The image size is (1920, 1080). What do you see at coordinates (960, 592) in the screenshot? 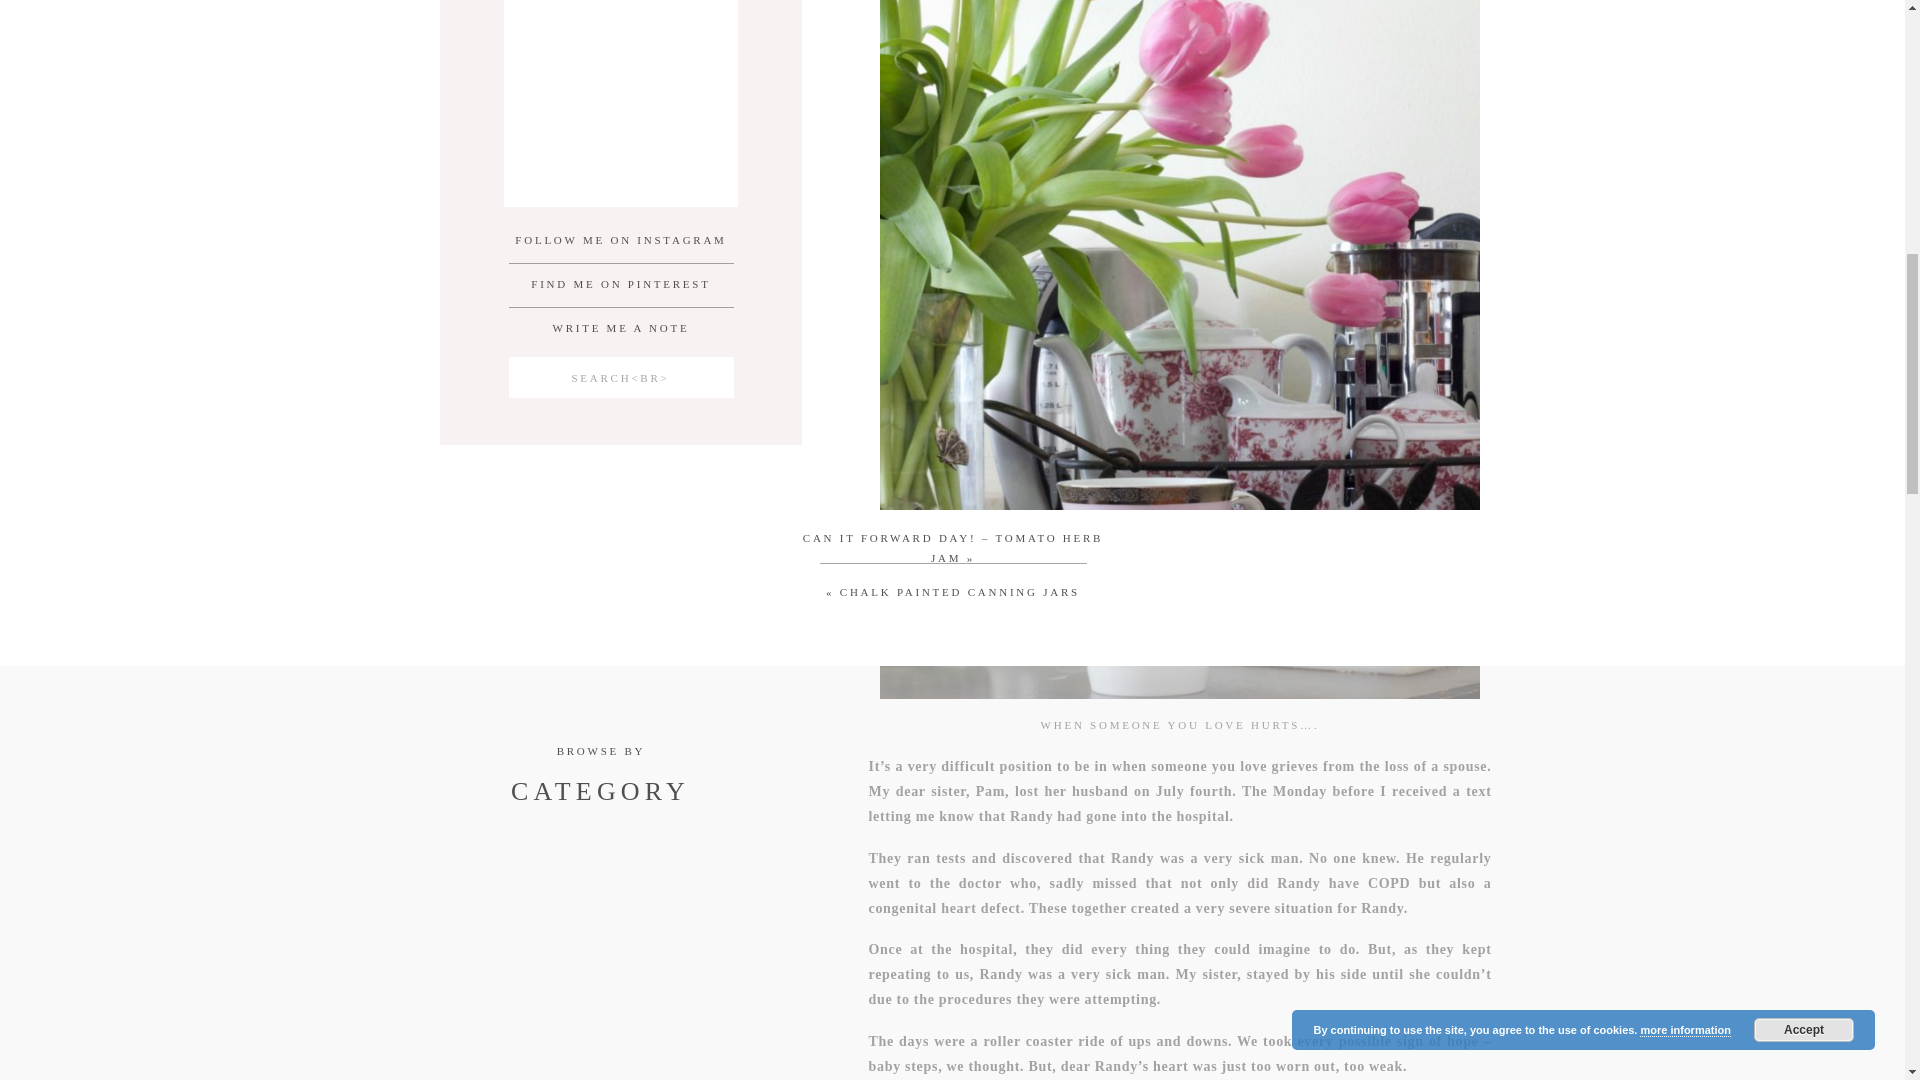
I see `CHALK PAINTED CANNING JARS` at bounding box center [960, 592].